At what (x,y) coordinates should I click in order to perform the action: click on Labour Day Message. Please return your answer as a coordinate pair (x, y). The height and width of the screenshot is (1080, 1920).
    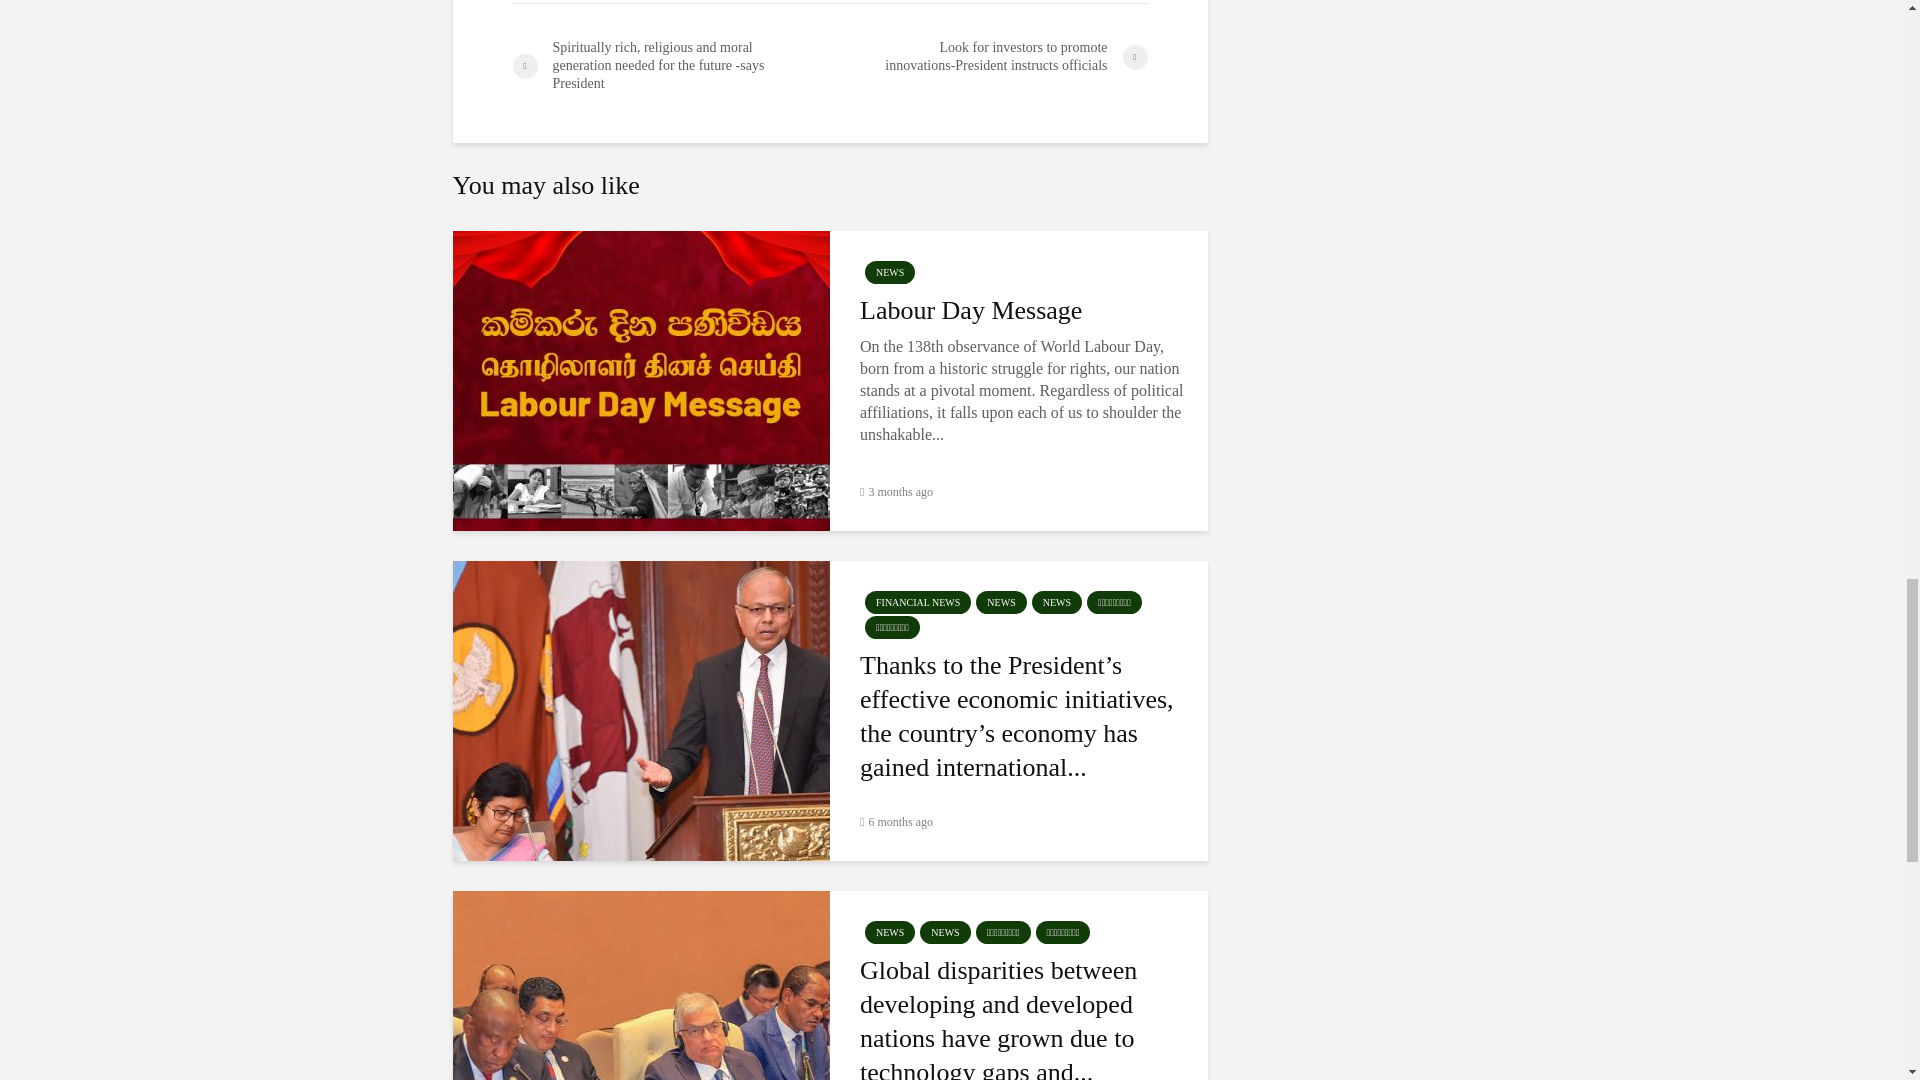
    Looking at the image, I should click on (1022, 310).